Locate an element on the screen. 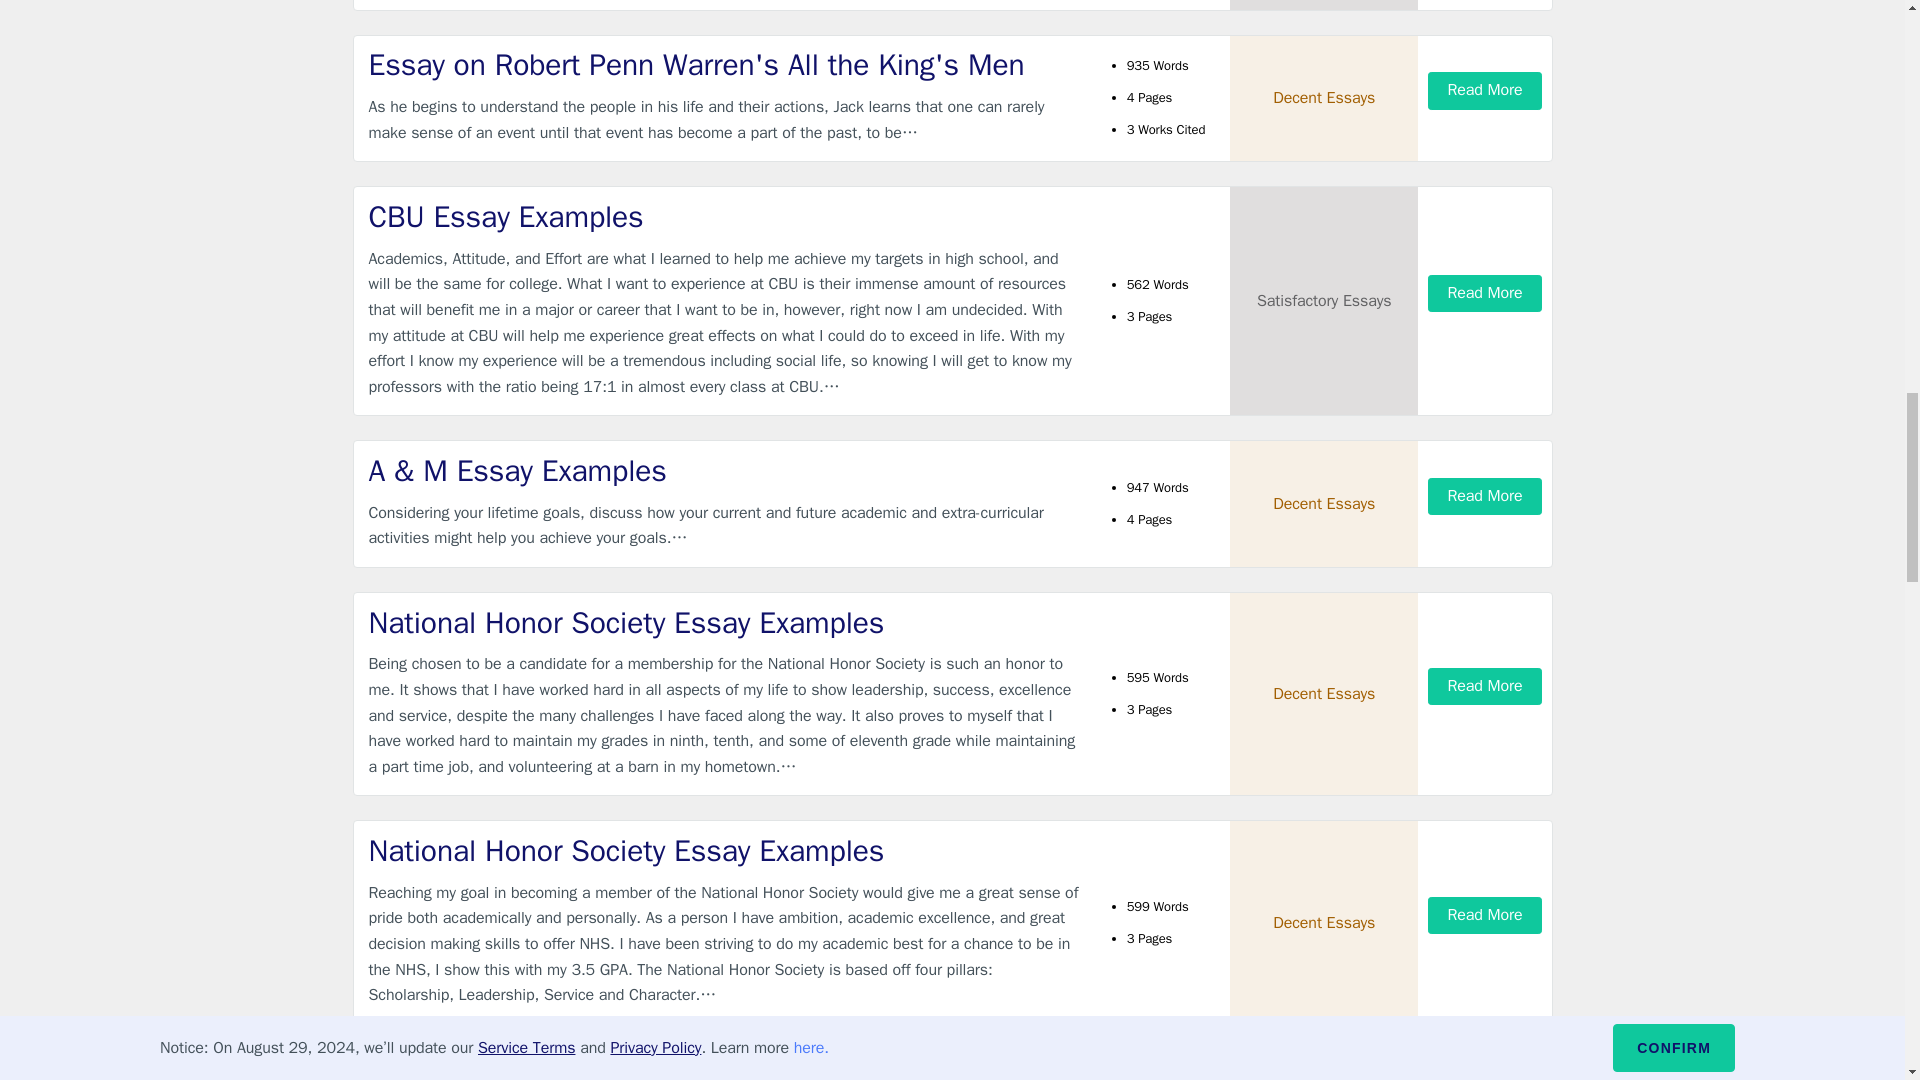  Read More is located at coordinates (1484, 686).